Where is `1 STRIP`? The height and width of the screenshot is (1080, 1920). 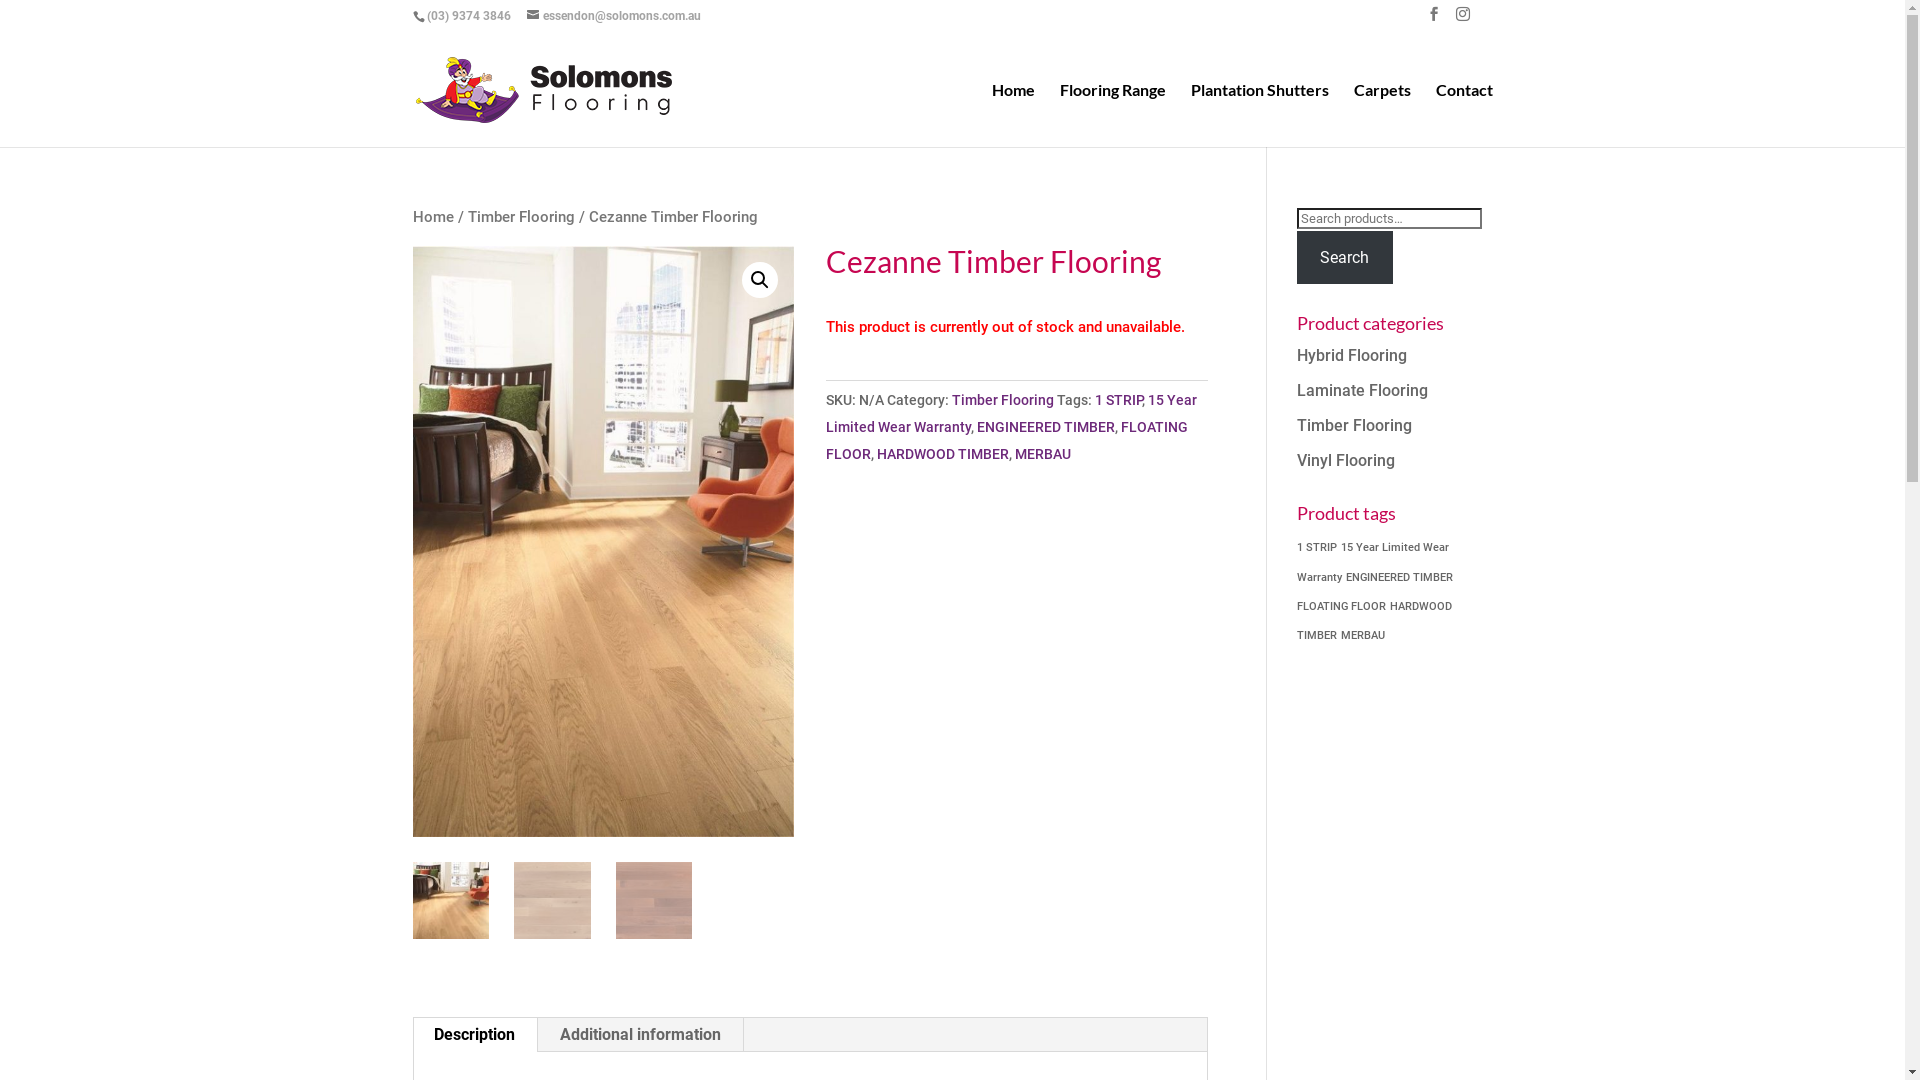
1 STRIP is located at coordinates (1317, 548).